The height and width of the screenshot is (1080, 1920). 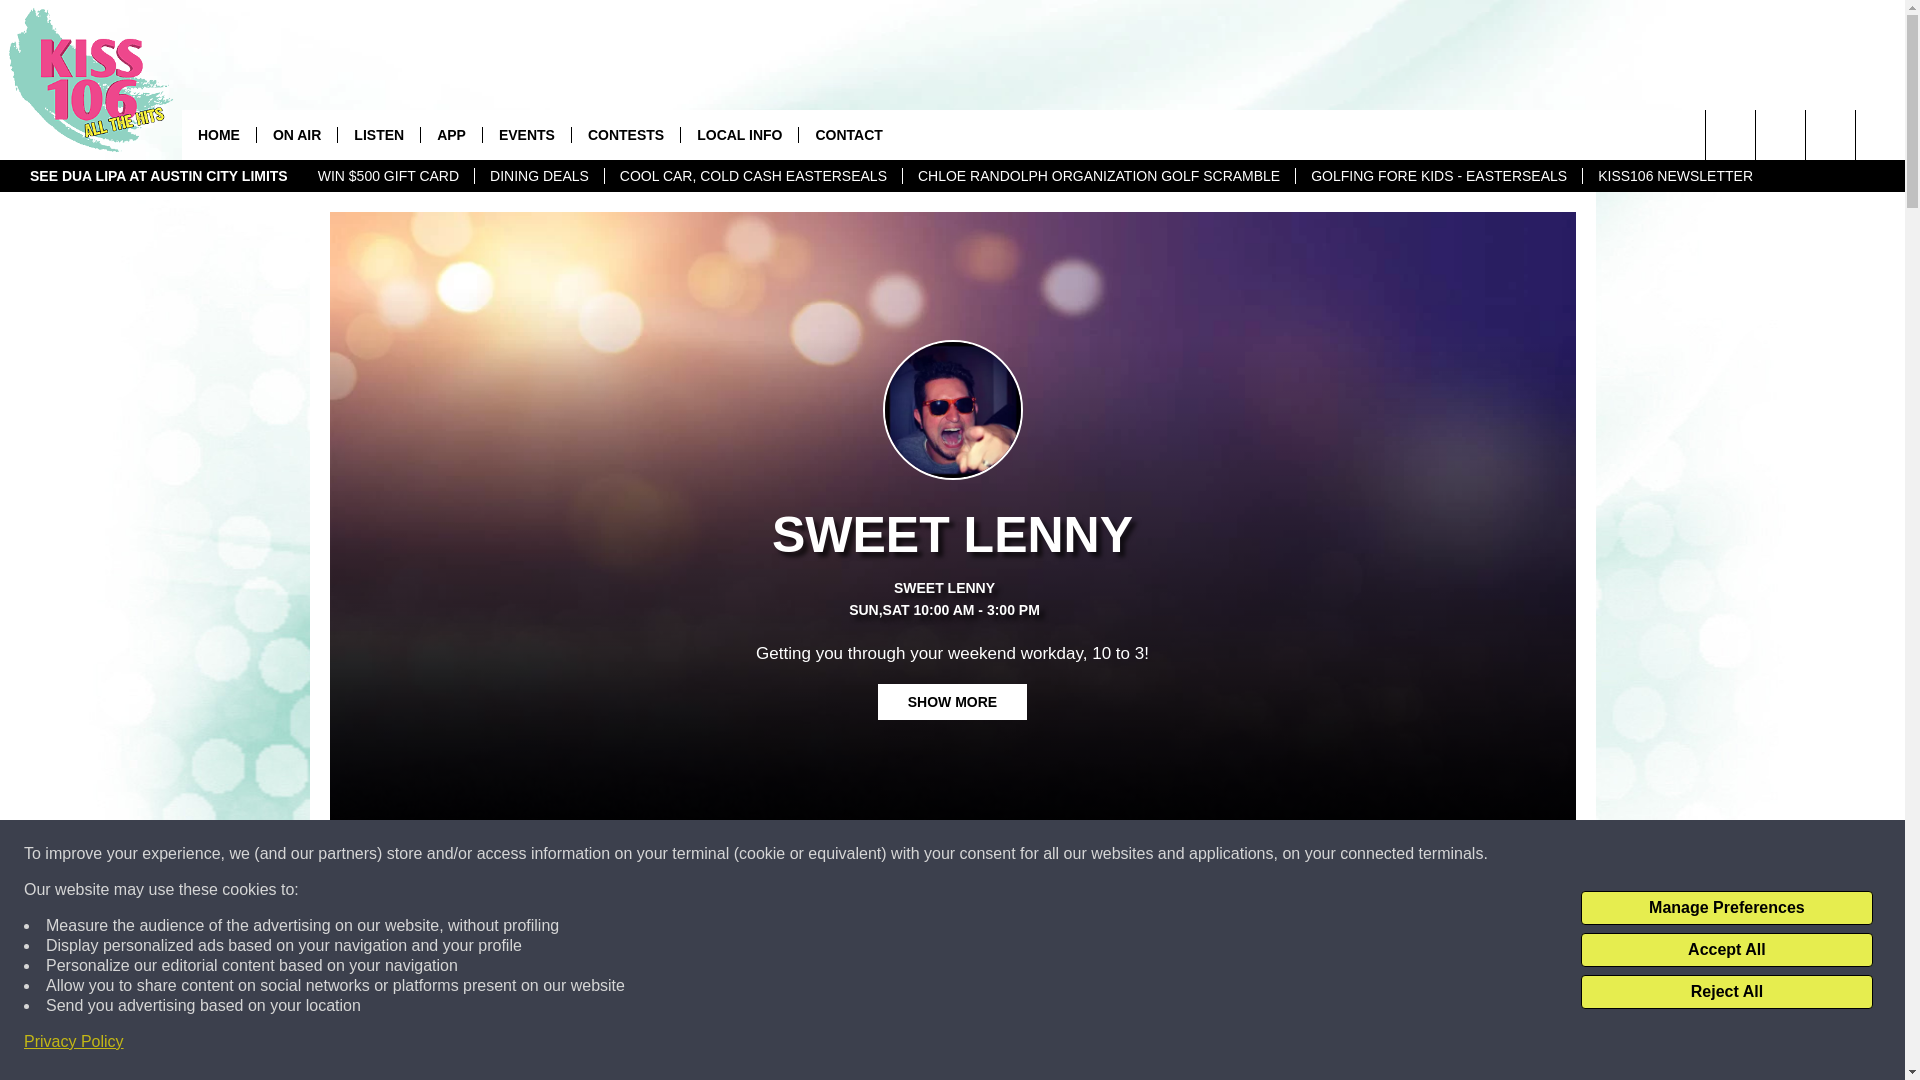 I want to click on DINING DEALS, so click(x=539, y=176).